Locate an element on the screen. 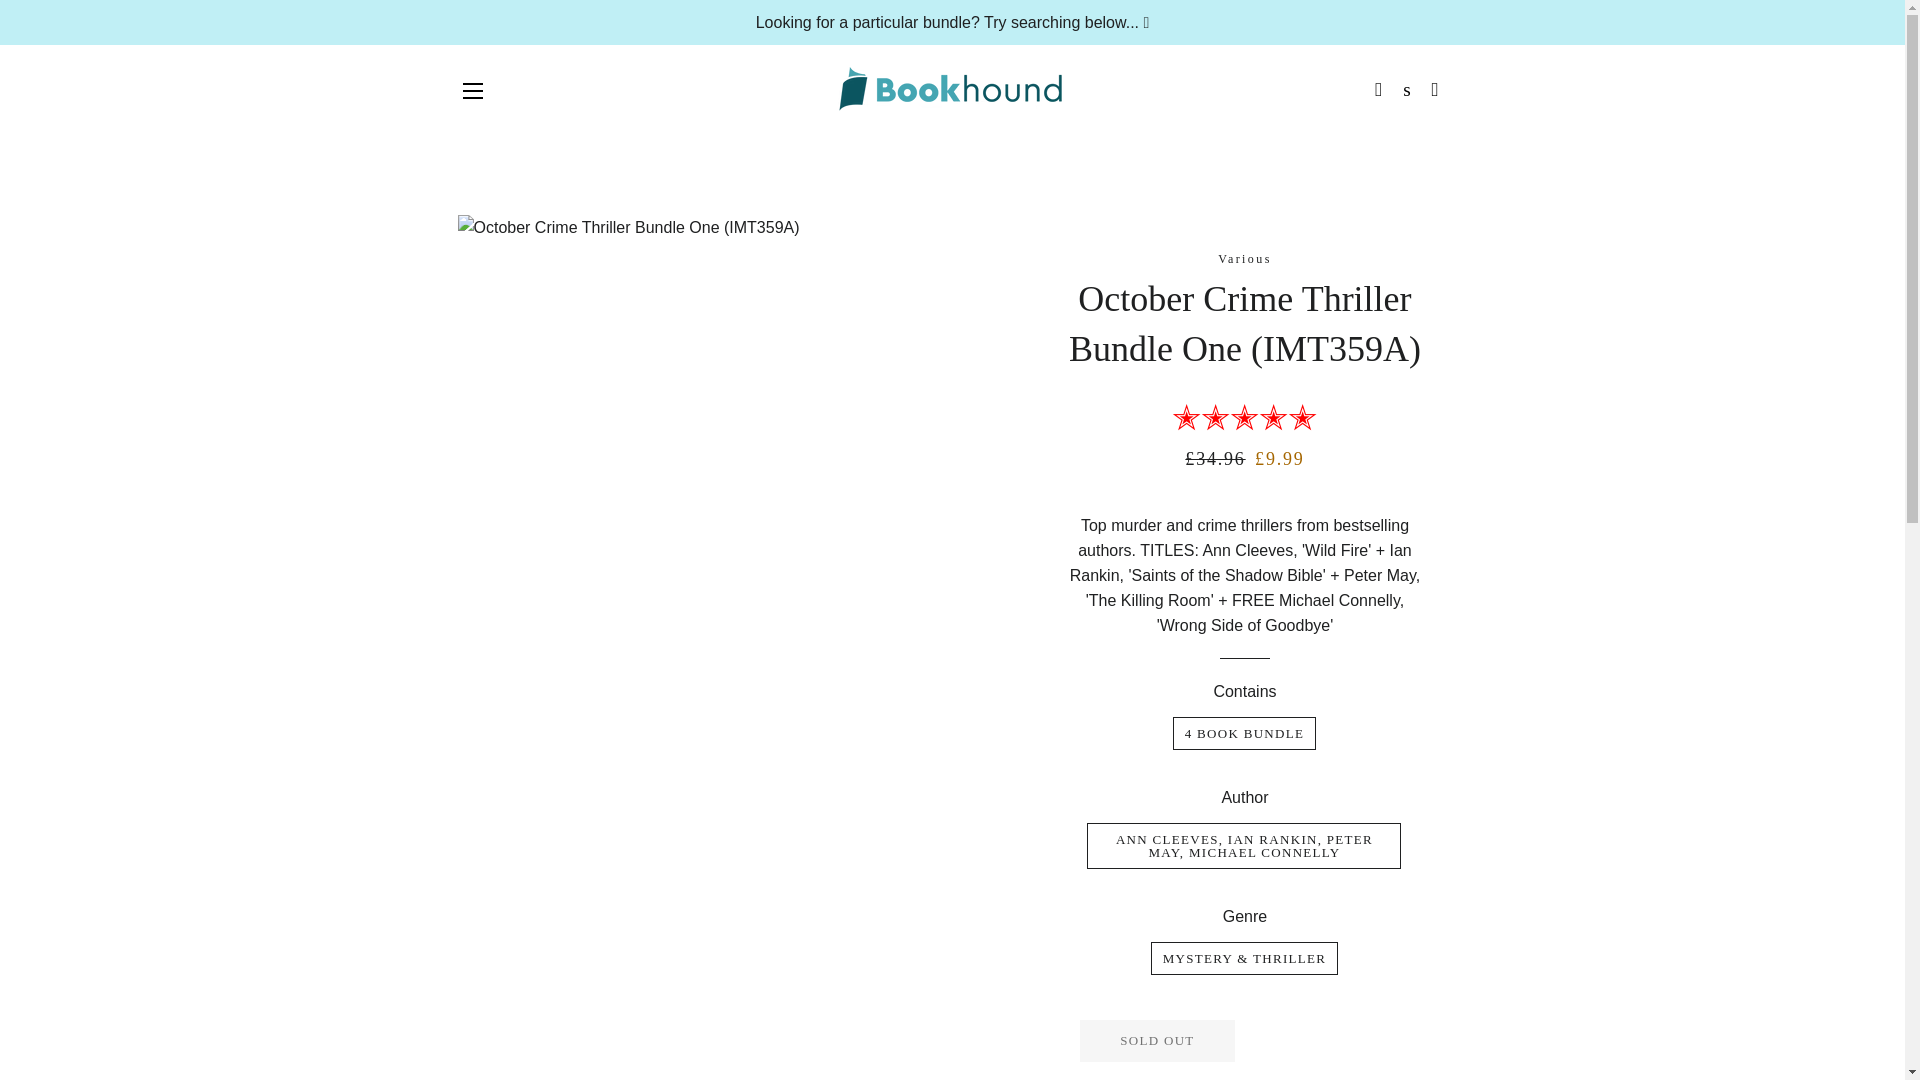 Image resolution: width=1920 pixels, height=1080 pixels. SOLD OUT is located at coordinates (1156, 1040).